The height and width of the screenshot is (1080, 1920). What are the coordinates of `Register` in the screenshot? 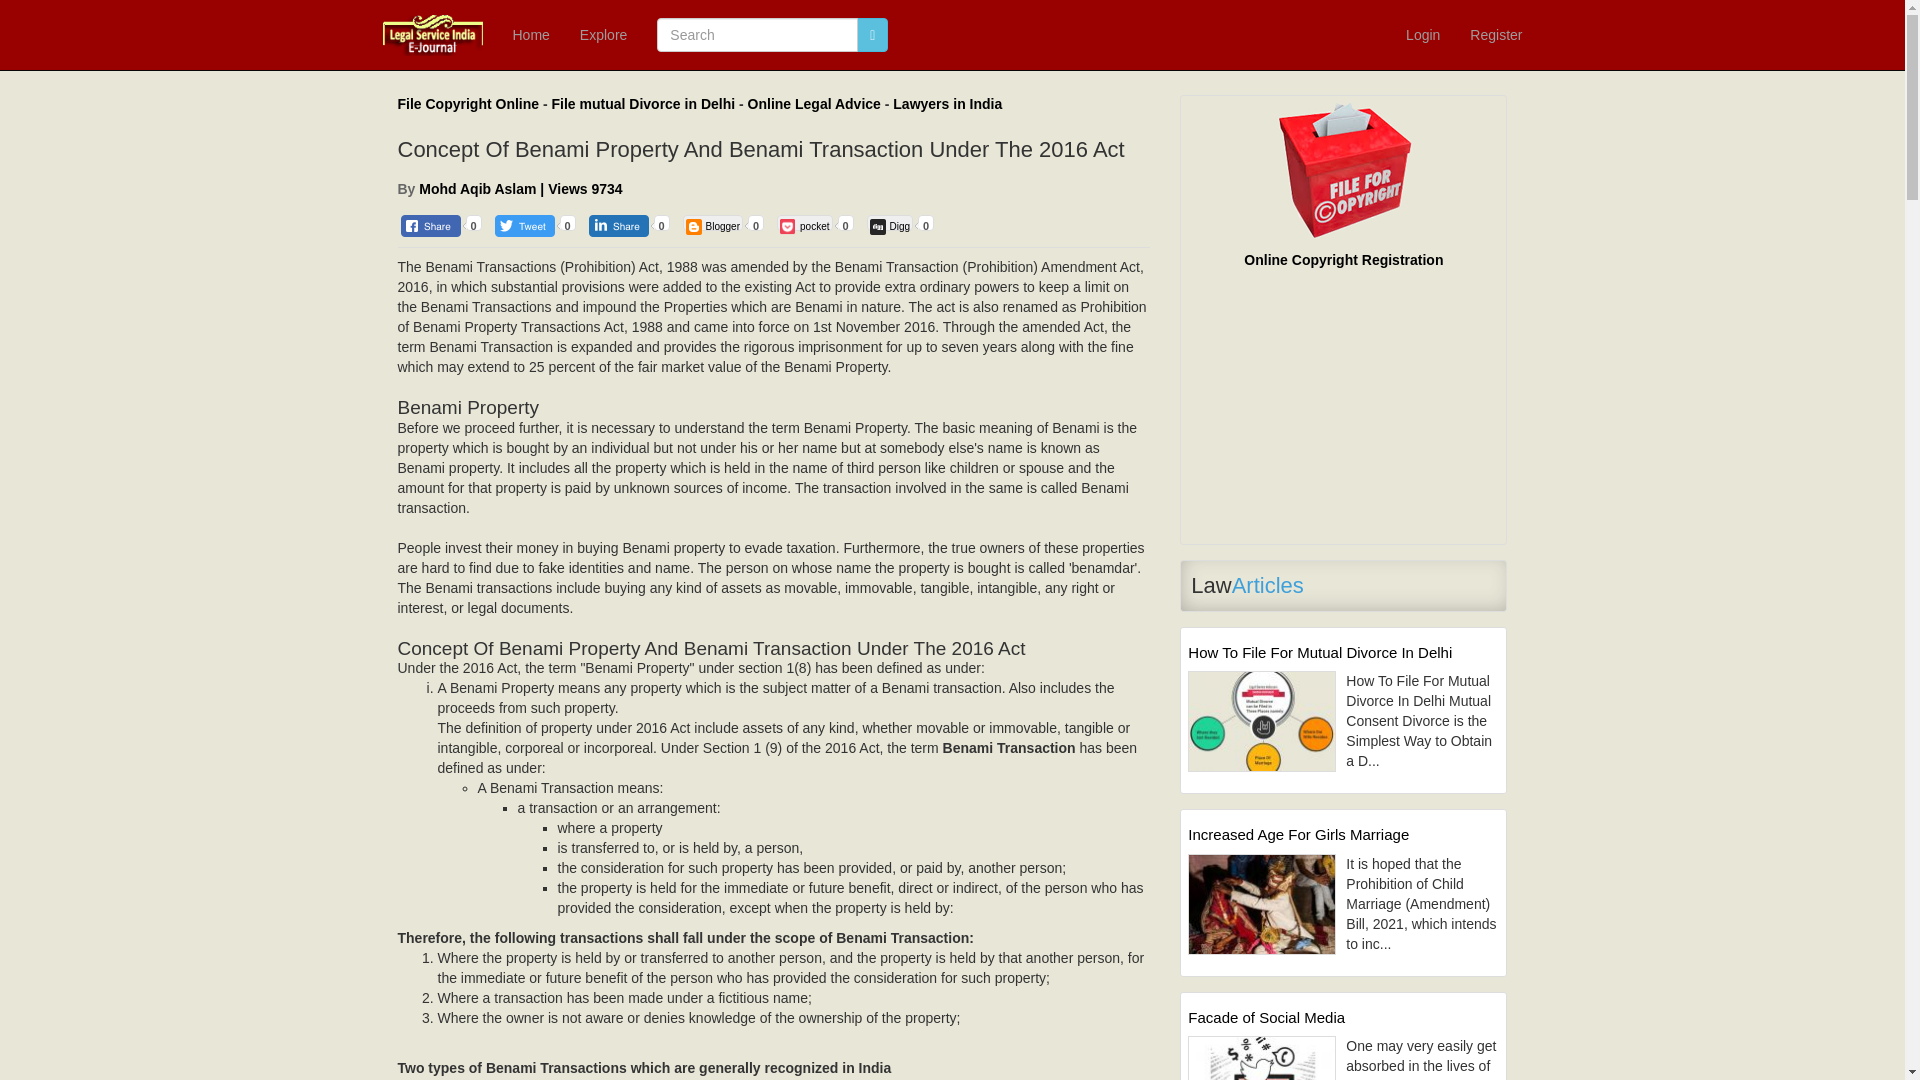 It's located at (1496, 35).